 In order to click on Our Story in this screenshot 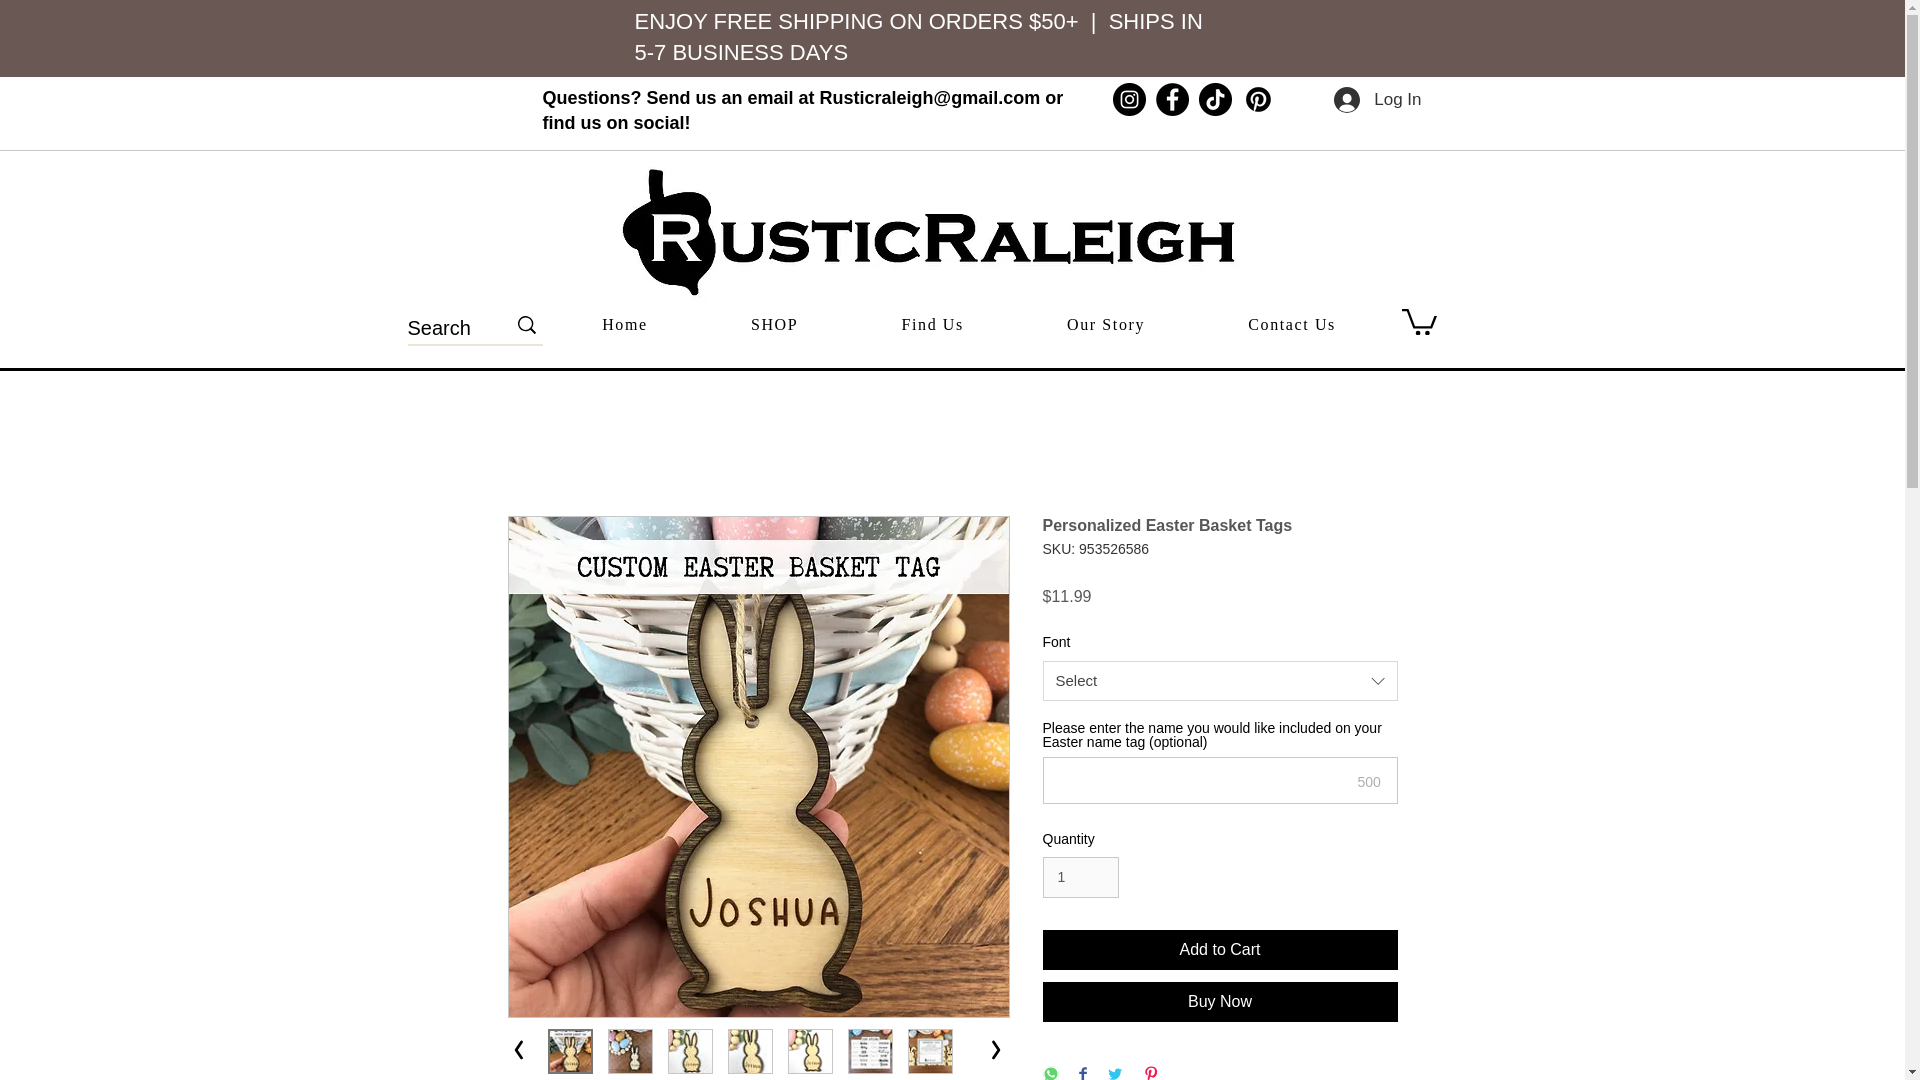, I will do `click(1106, 325)`.